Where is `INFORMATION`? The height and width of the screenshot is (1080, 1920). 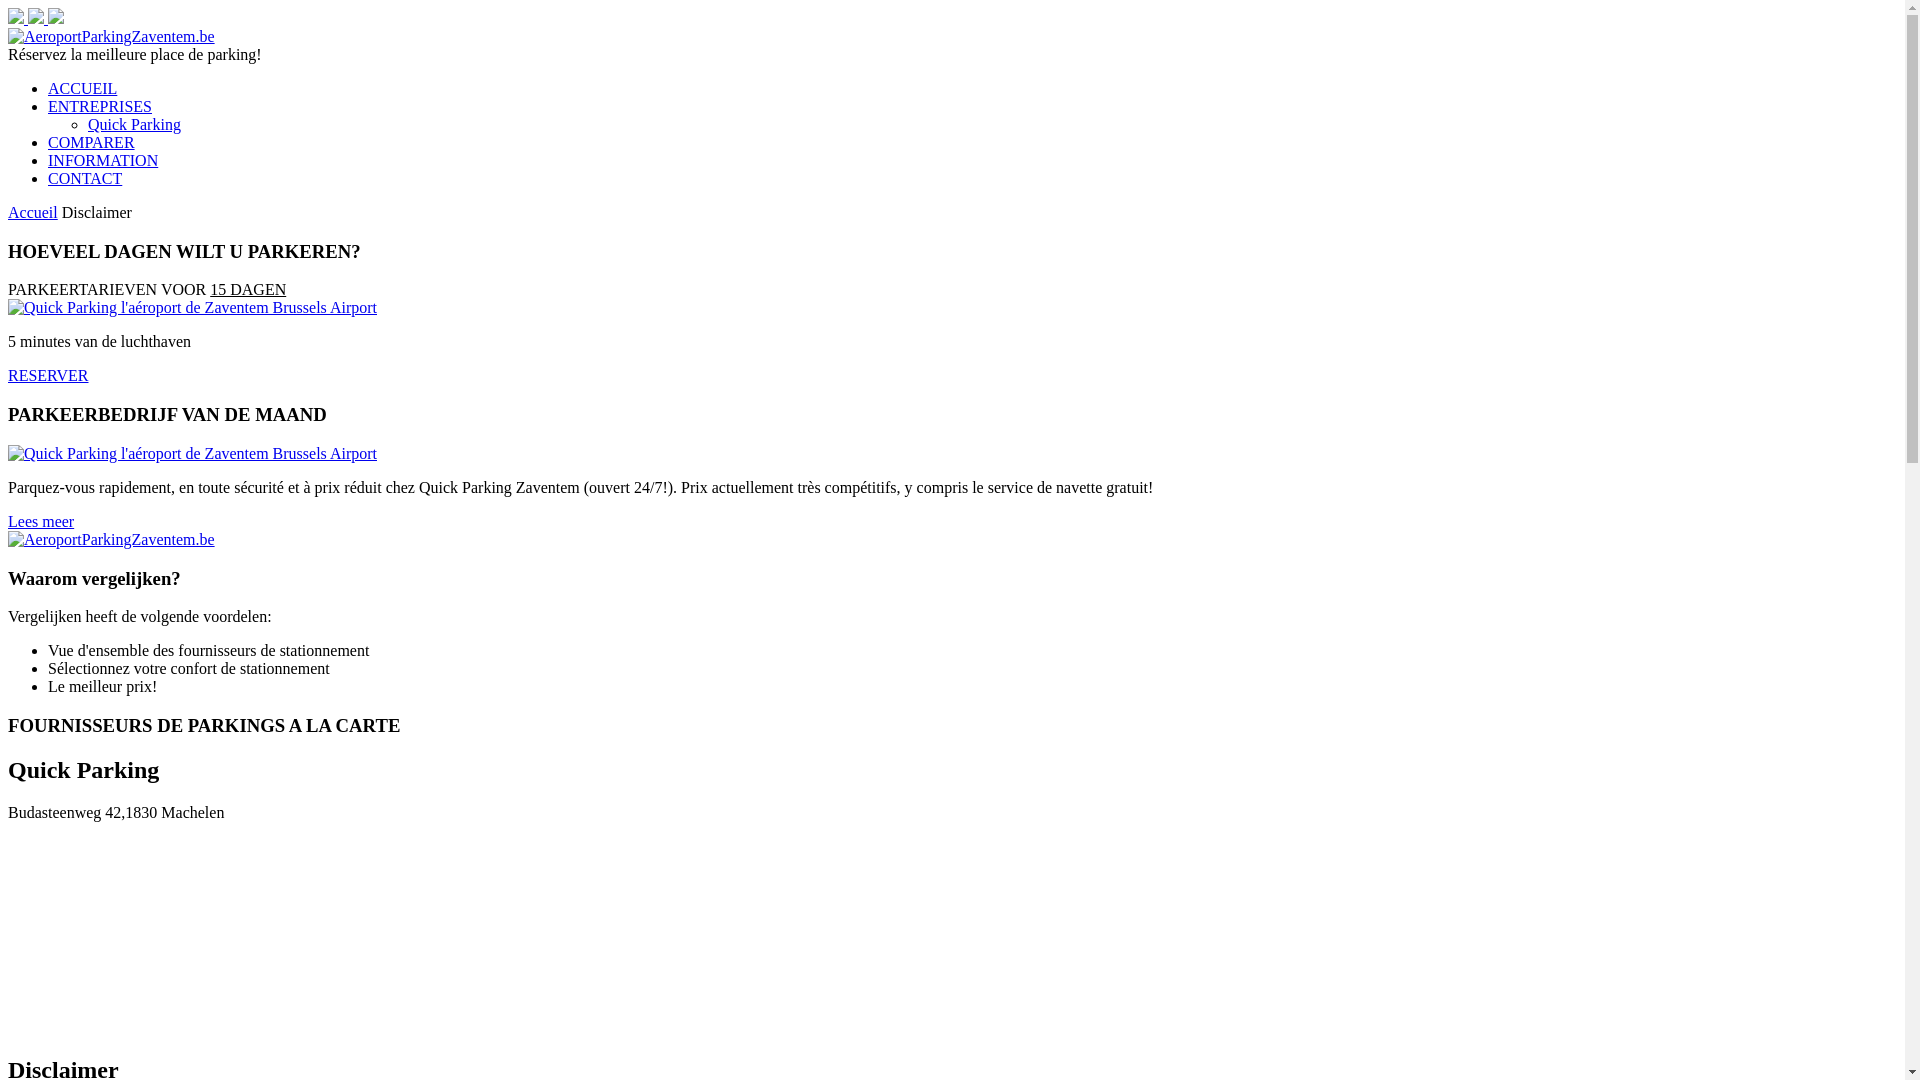 INFORMATION is located at coordinates (103, 160).